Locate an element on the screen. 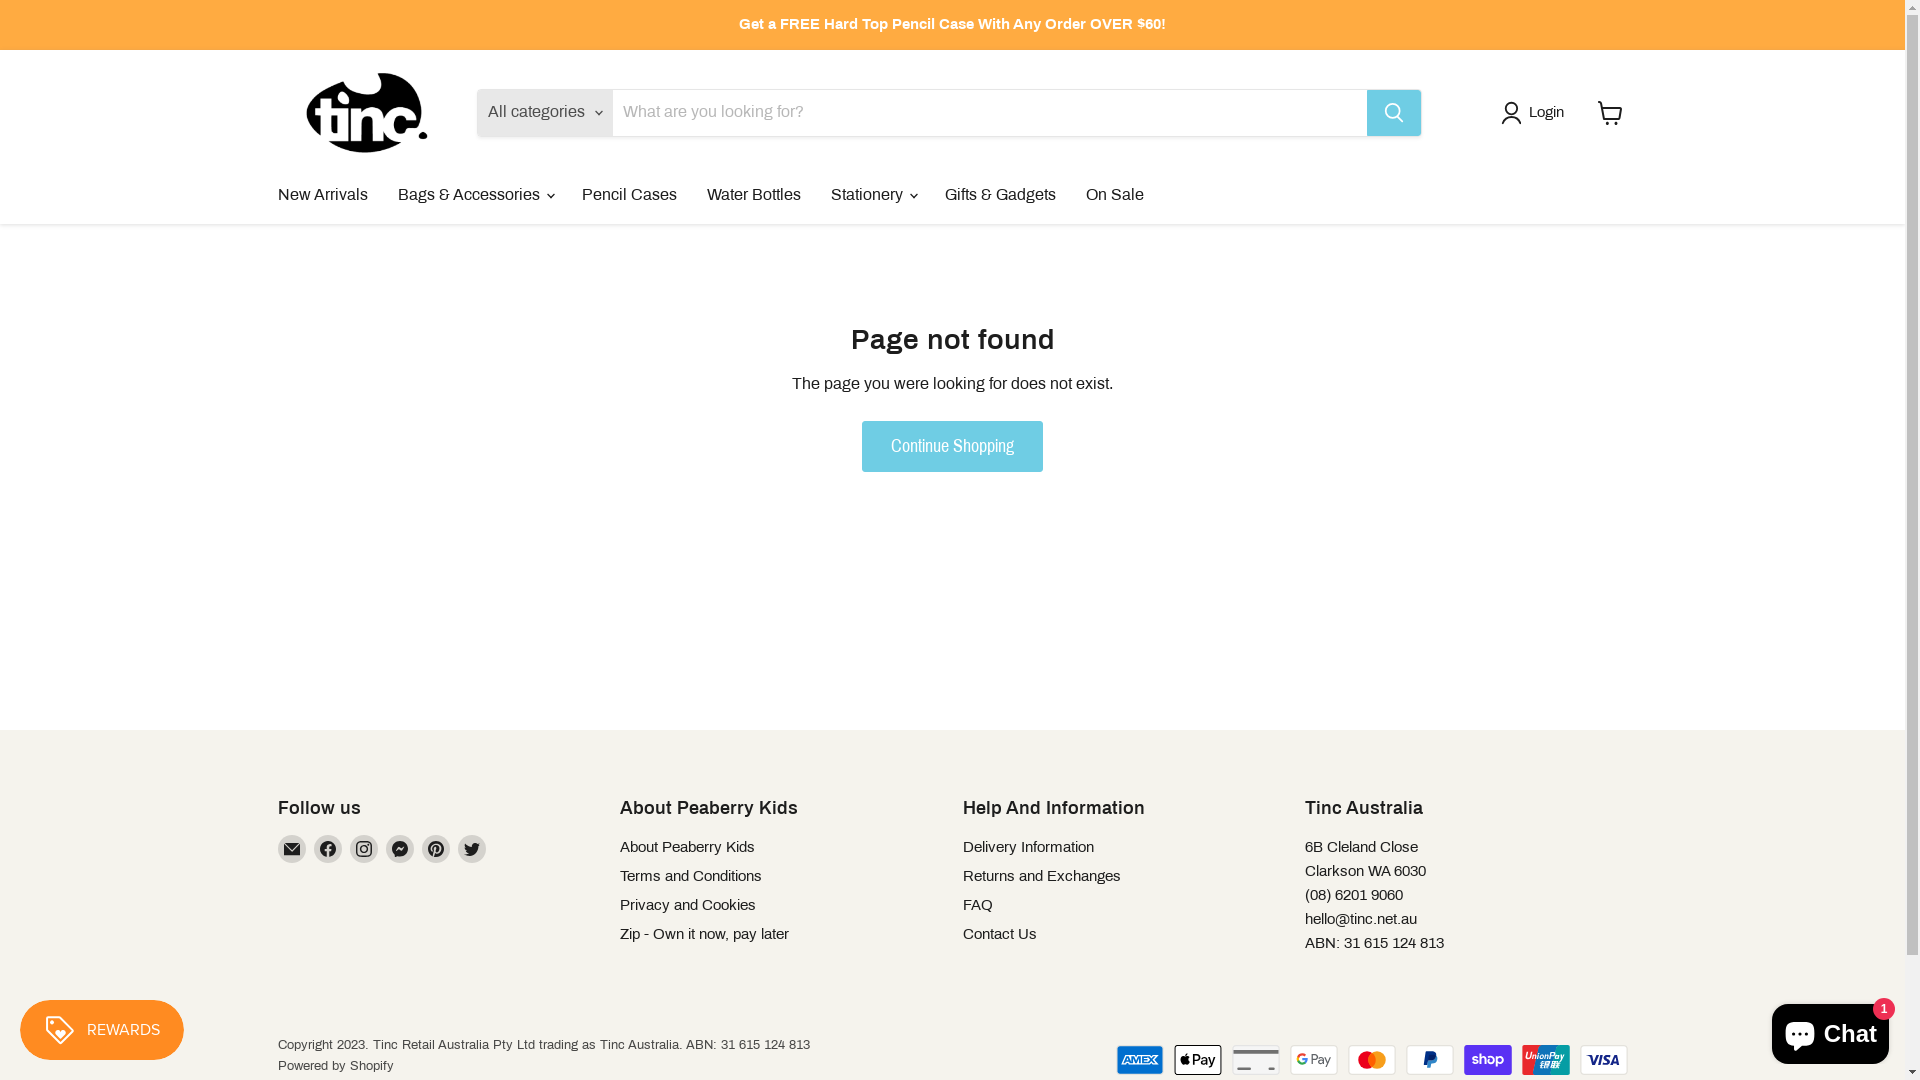  Privacy and Cookies is located at coordinates (688, 905).